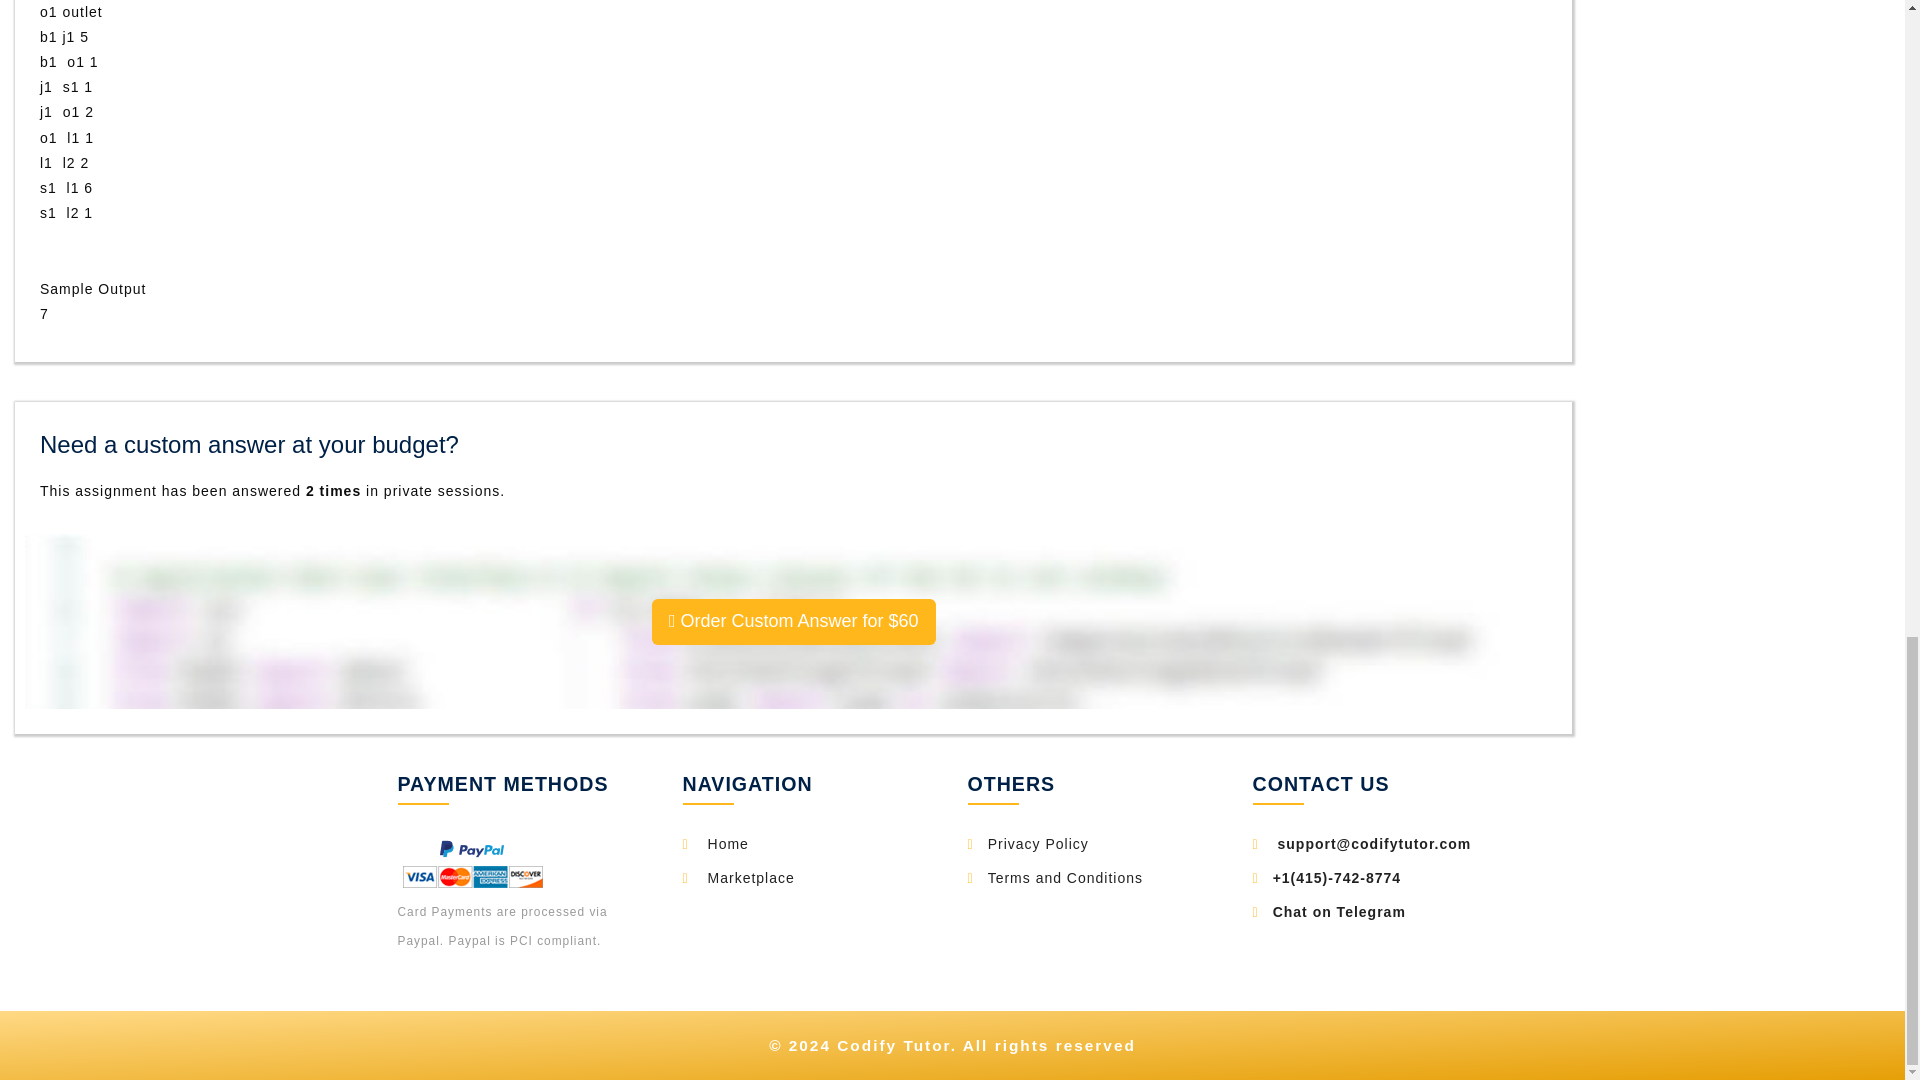  I want to click on Home, so click(728, 844).